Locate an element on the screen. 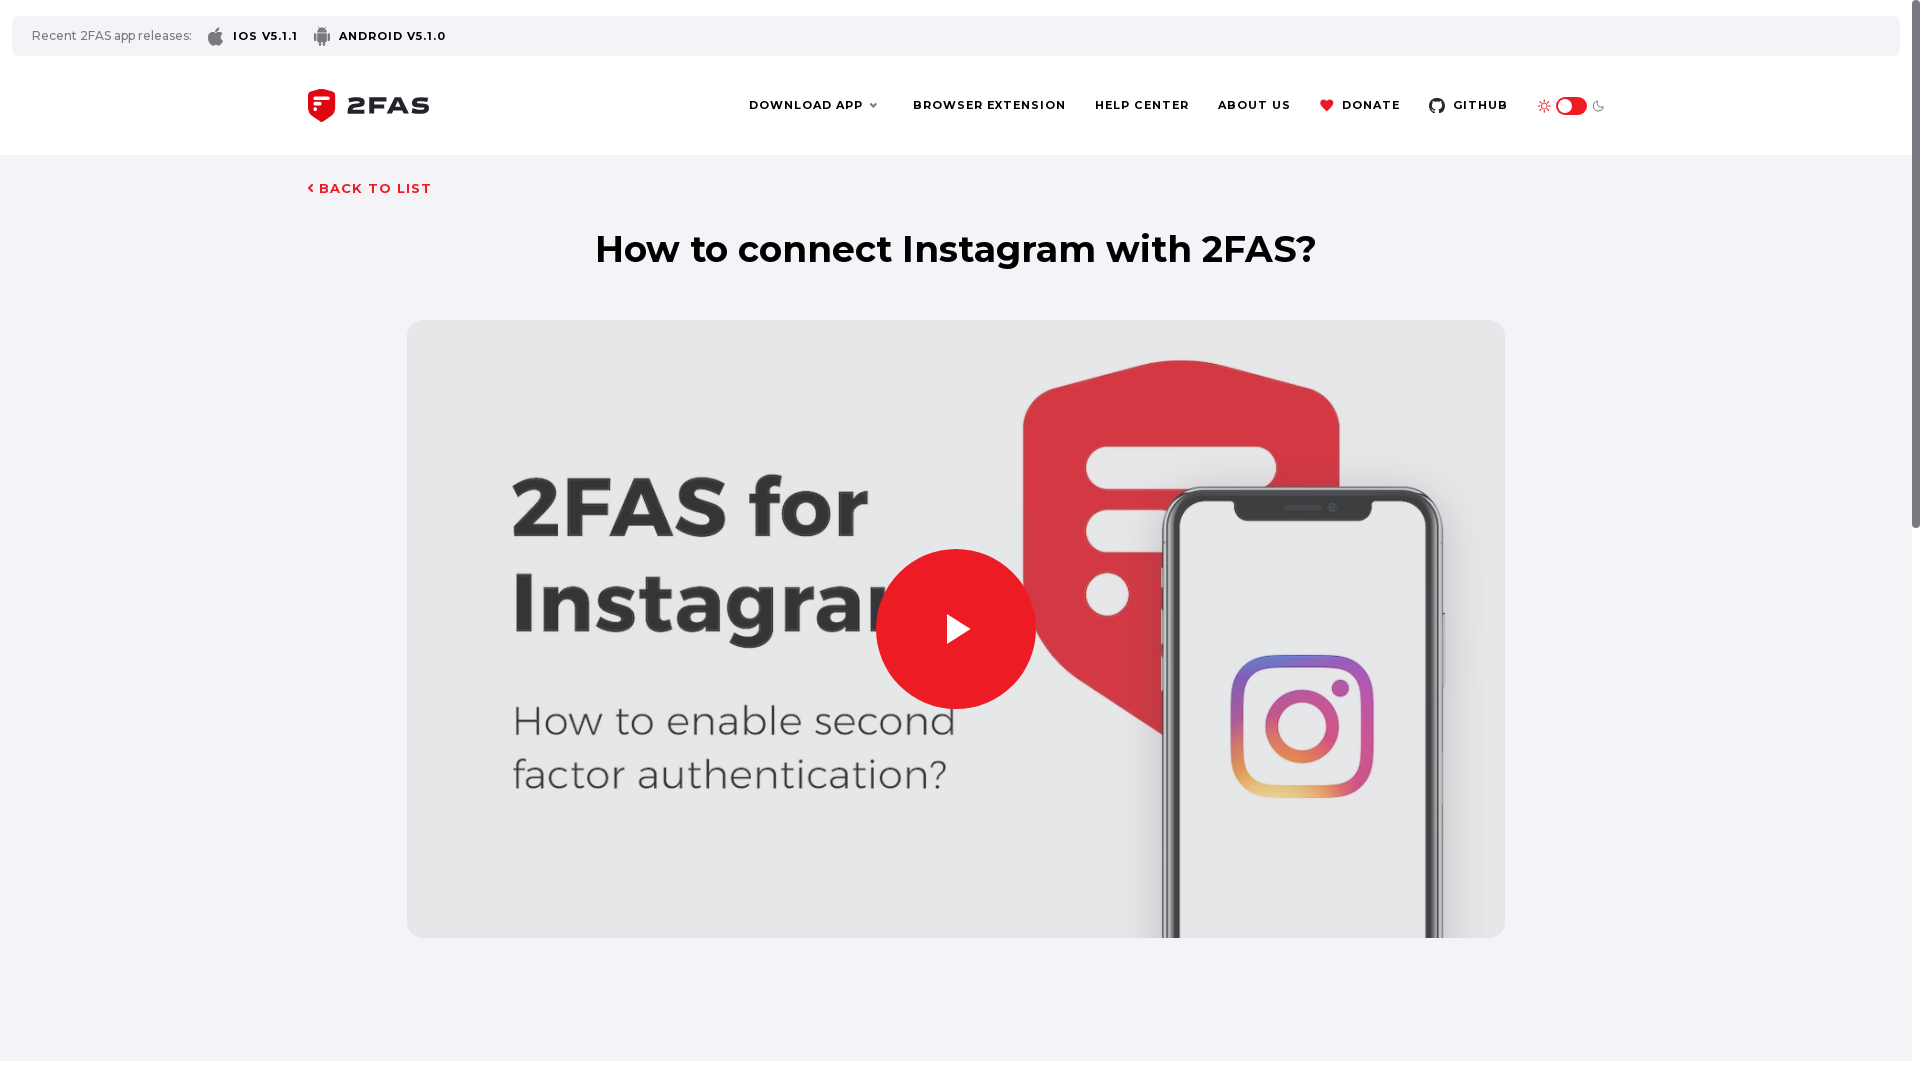 Image resolution: width=1920 pixels, height=1080 pixels. ANDROID V5.1.0 is located at coordinates (380, 36).